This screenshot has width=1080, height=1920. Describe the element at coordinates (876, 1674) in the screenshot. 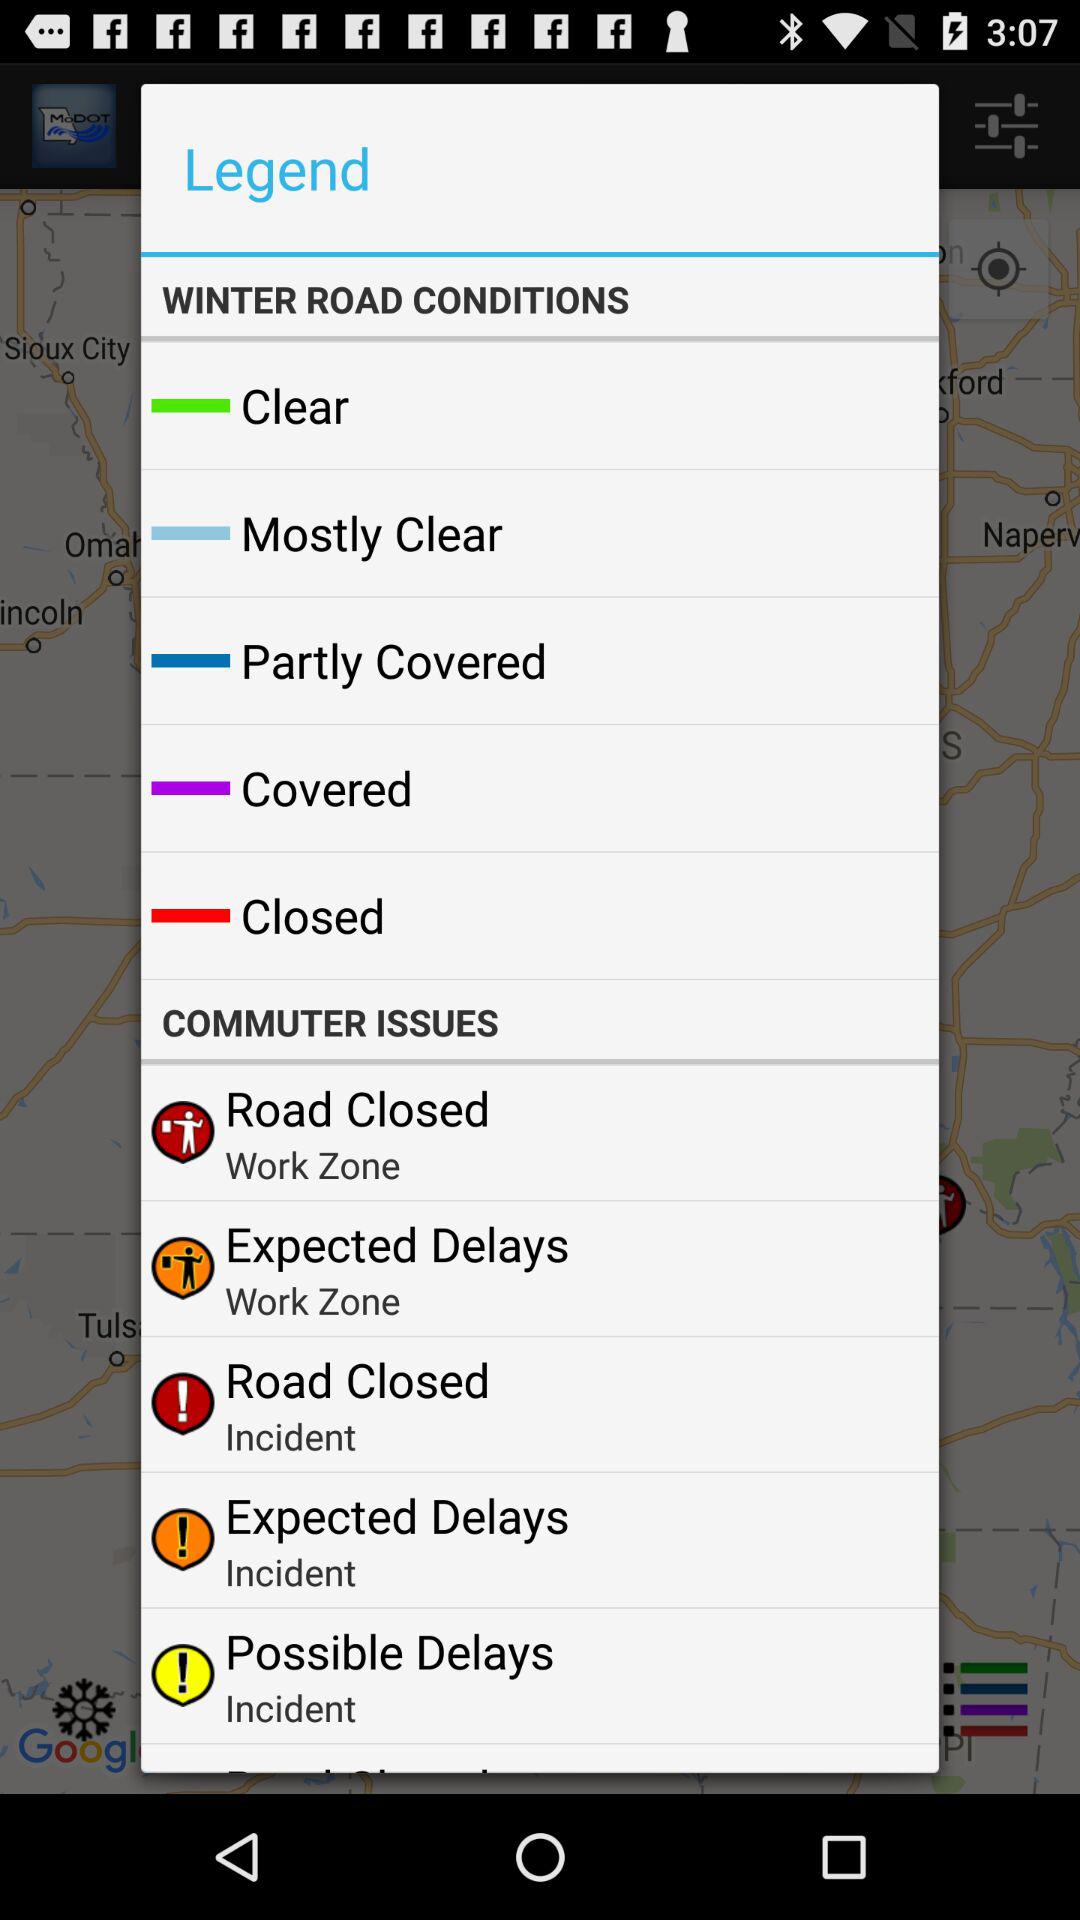

I see `turn off icon to the right of possible delays icon` at that location.